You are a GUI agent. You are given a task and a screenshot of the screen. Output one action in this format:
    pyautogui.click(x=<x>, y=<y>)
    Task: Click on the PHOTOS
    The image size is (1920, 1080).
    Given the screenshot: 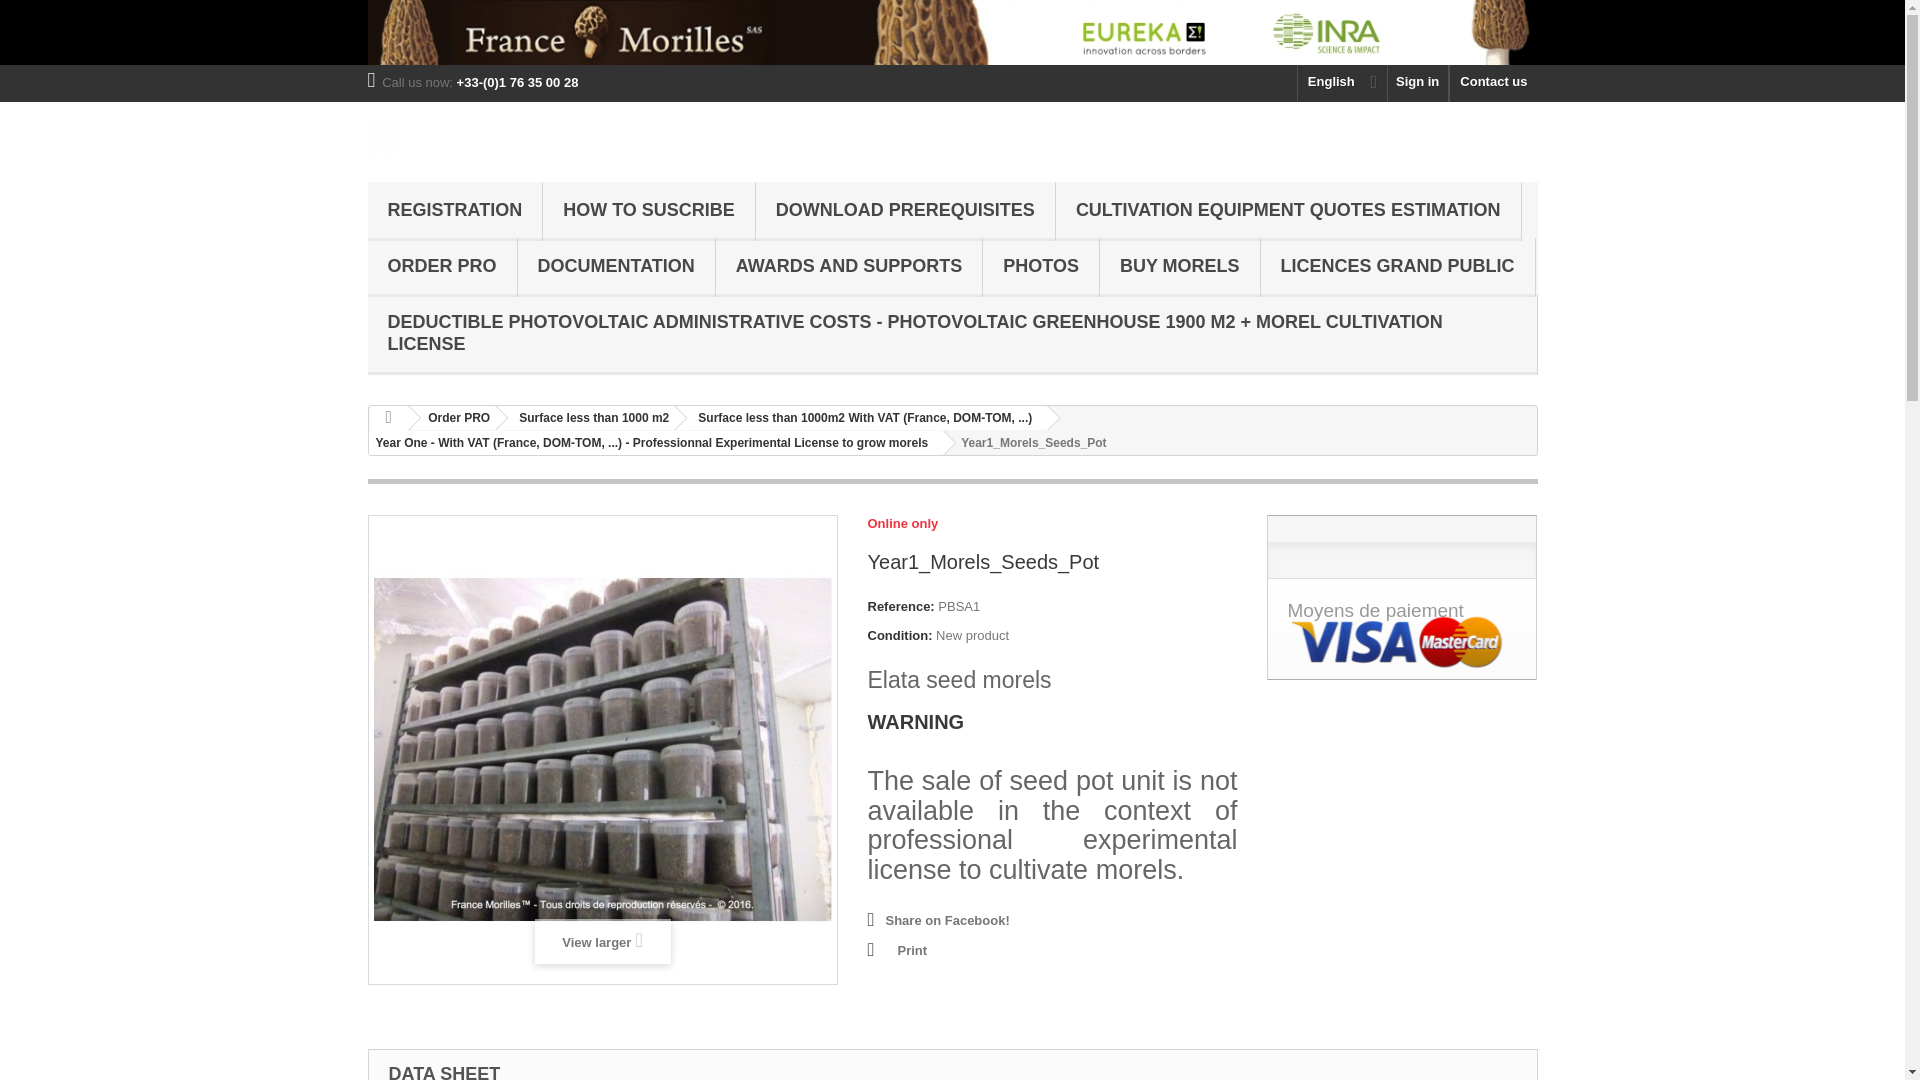 What is the action you would take?
    pyautogui.click(x=1040, y=267)
    